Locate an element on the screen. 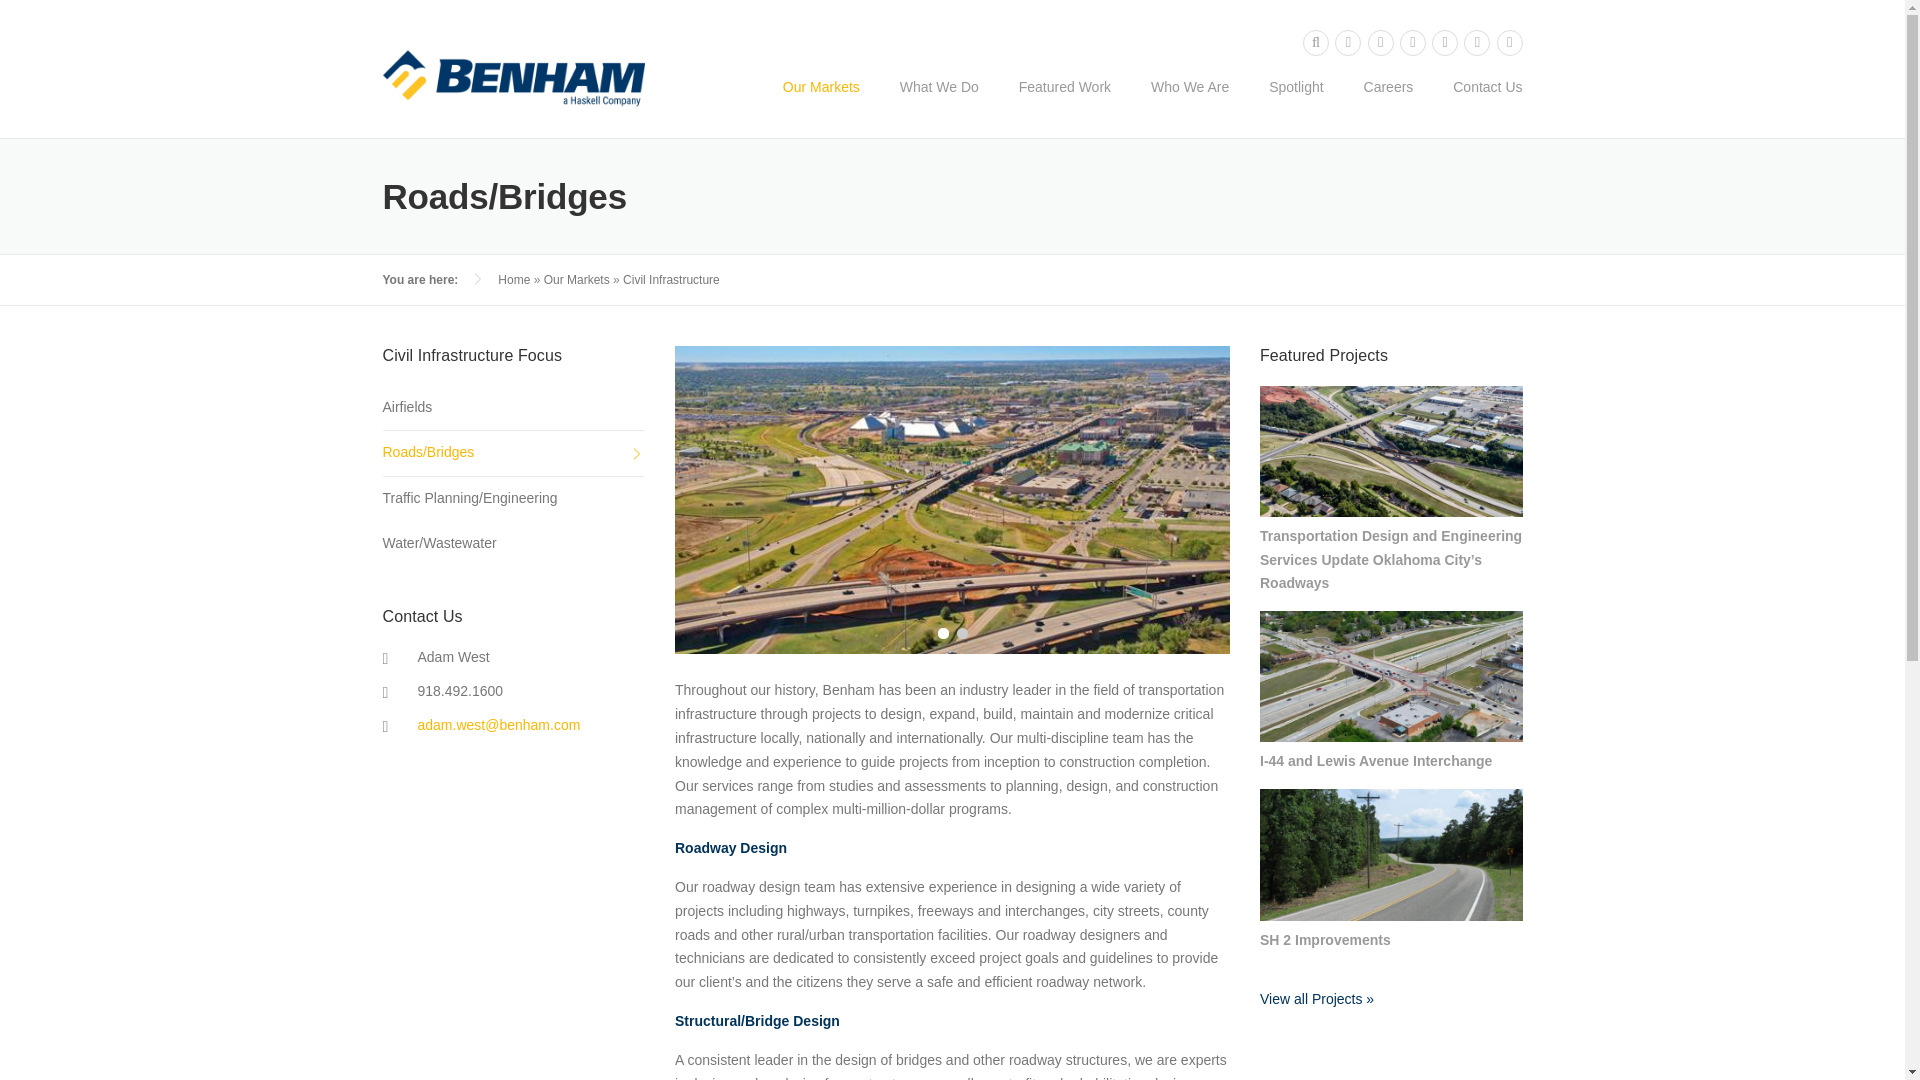  Who We Are is located at coordinates (1189, 94).